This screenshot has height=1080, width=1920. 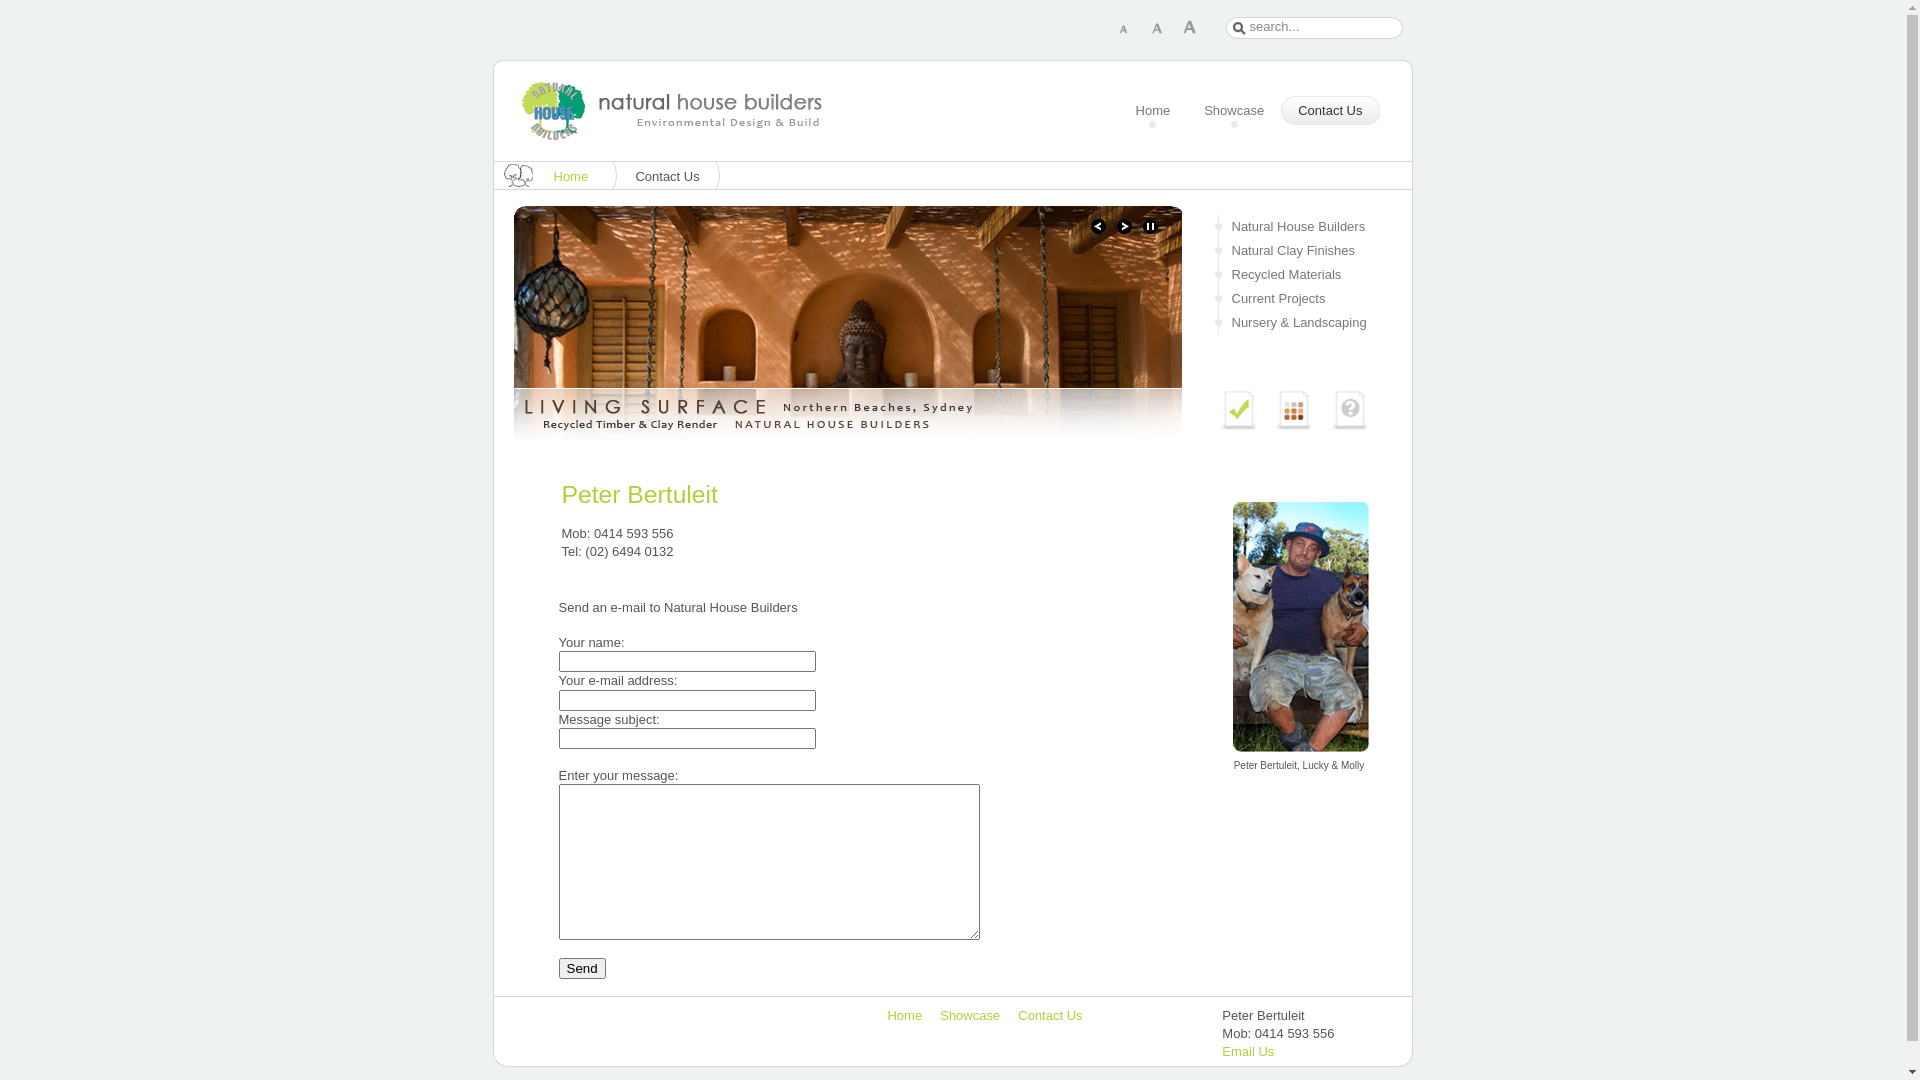 I want to click on We Love To Help!, so click(x=1350, y=410).